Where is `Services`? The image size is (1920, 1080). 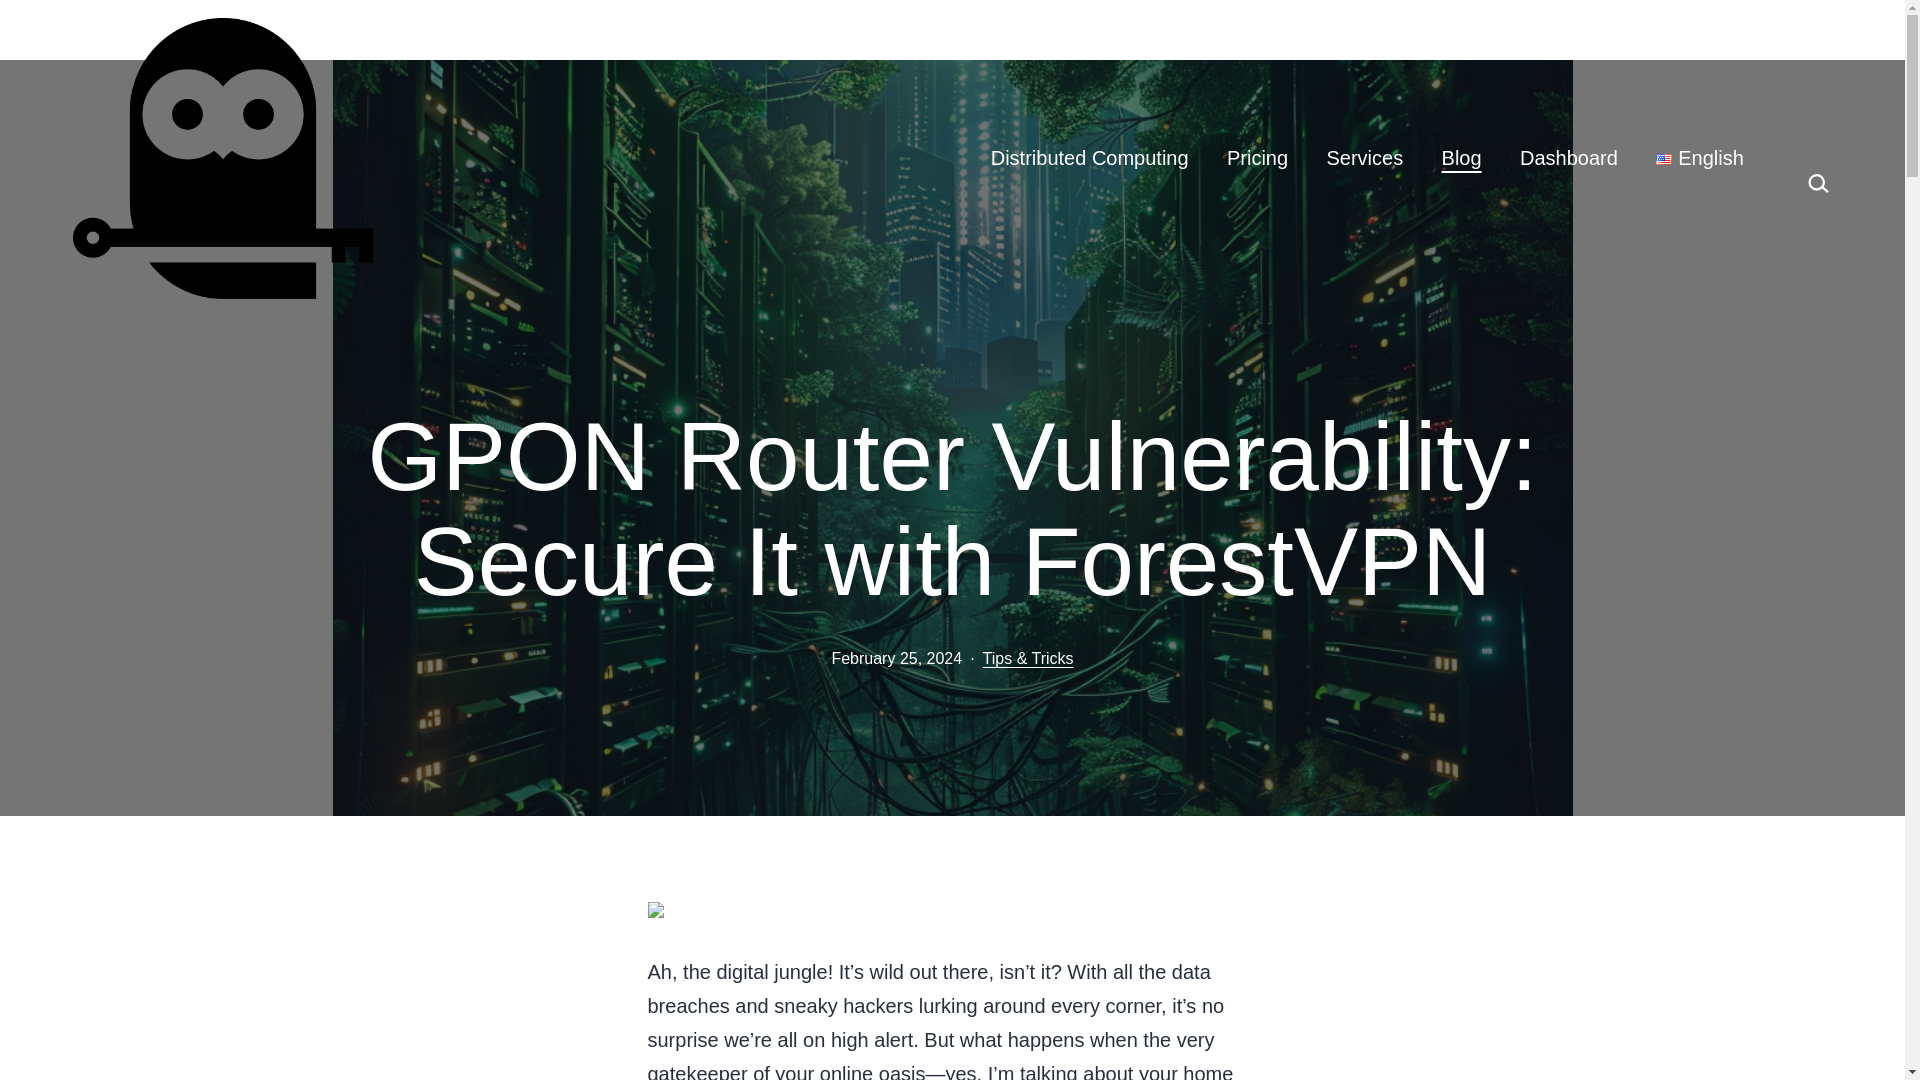 Services is located at coordinates (1364, 158).